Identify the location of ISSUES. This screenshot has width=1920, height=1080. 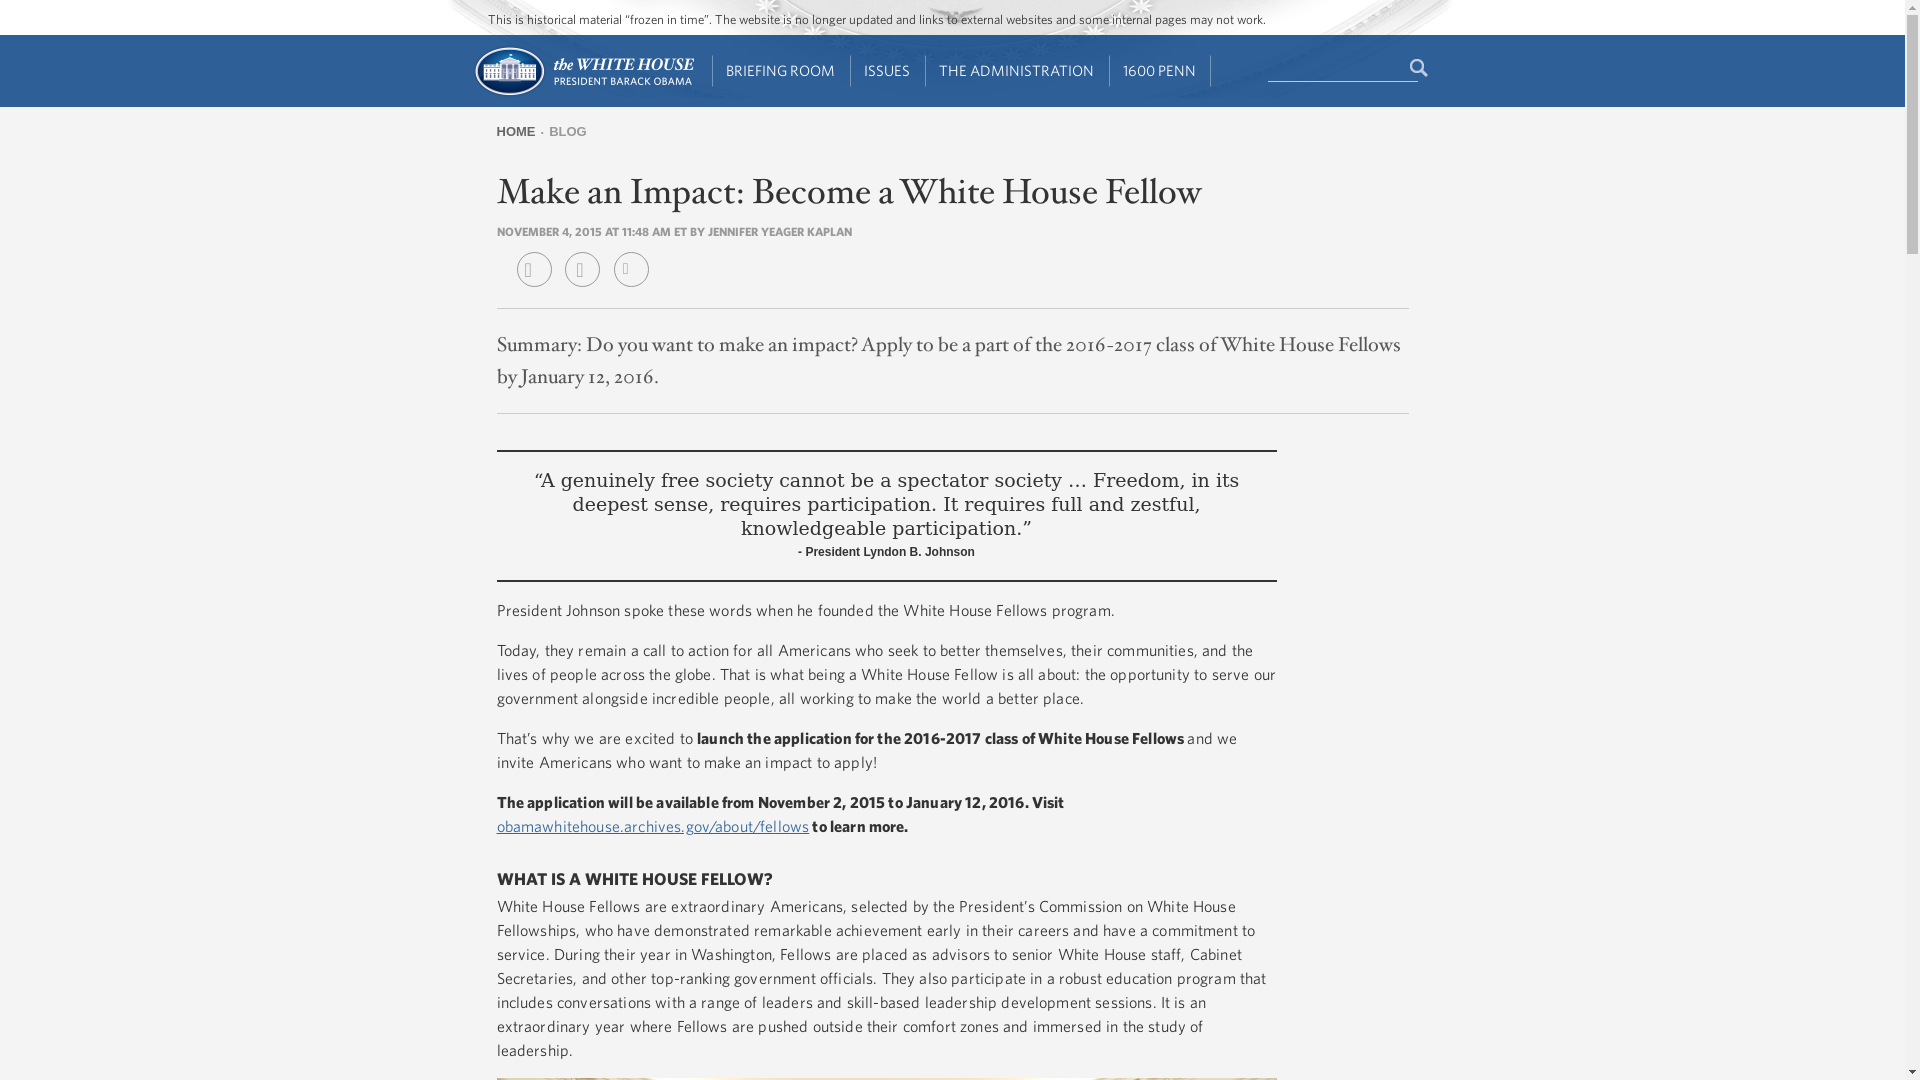
(888, 71).